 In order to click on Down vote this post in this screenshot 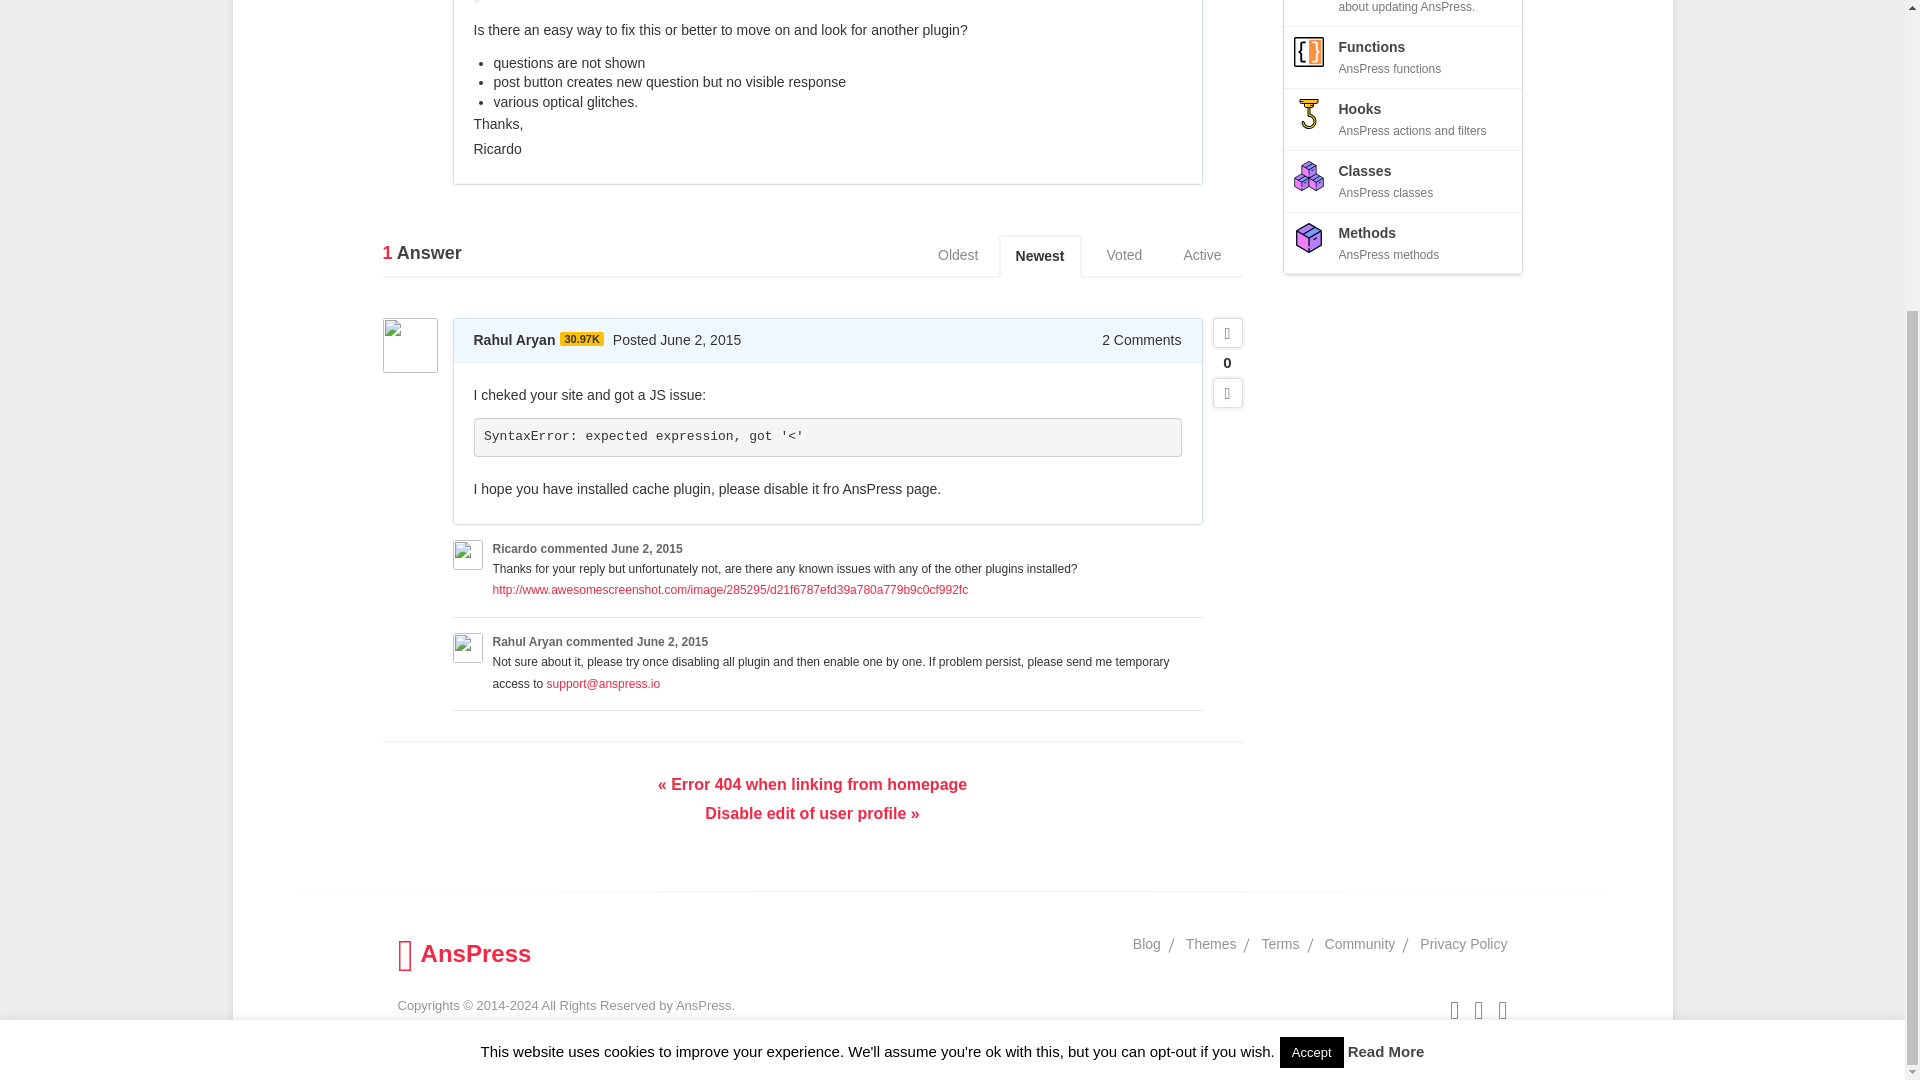, I will do `click(1226, 393)`.